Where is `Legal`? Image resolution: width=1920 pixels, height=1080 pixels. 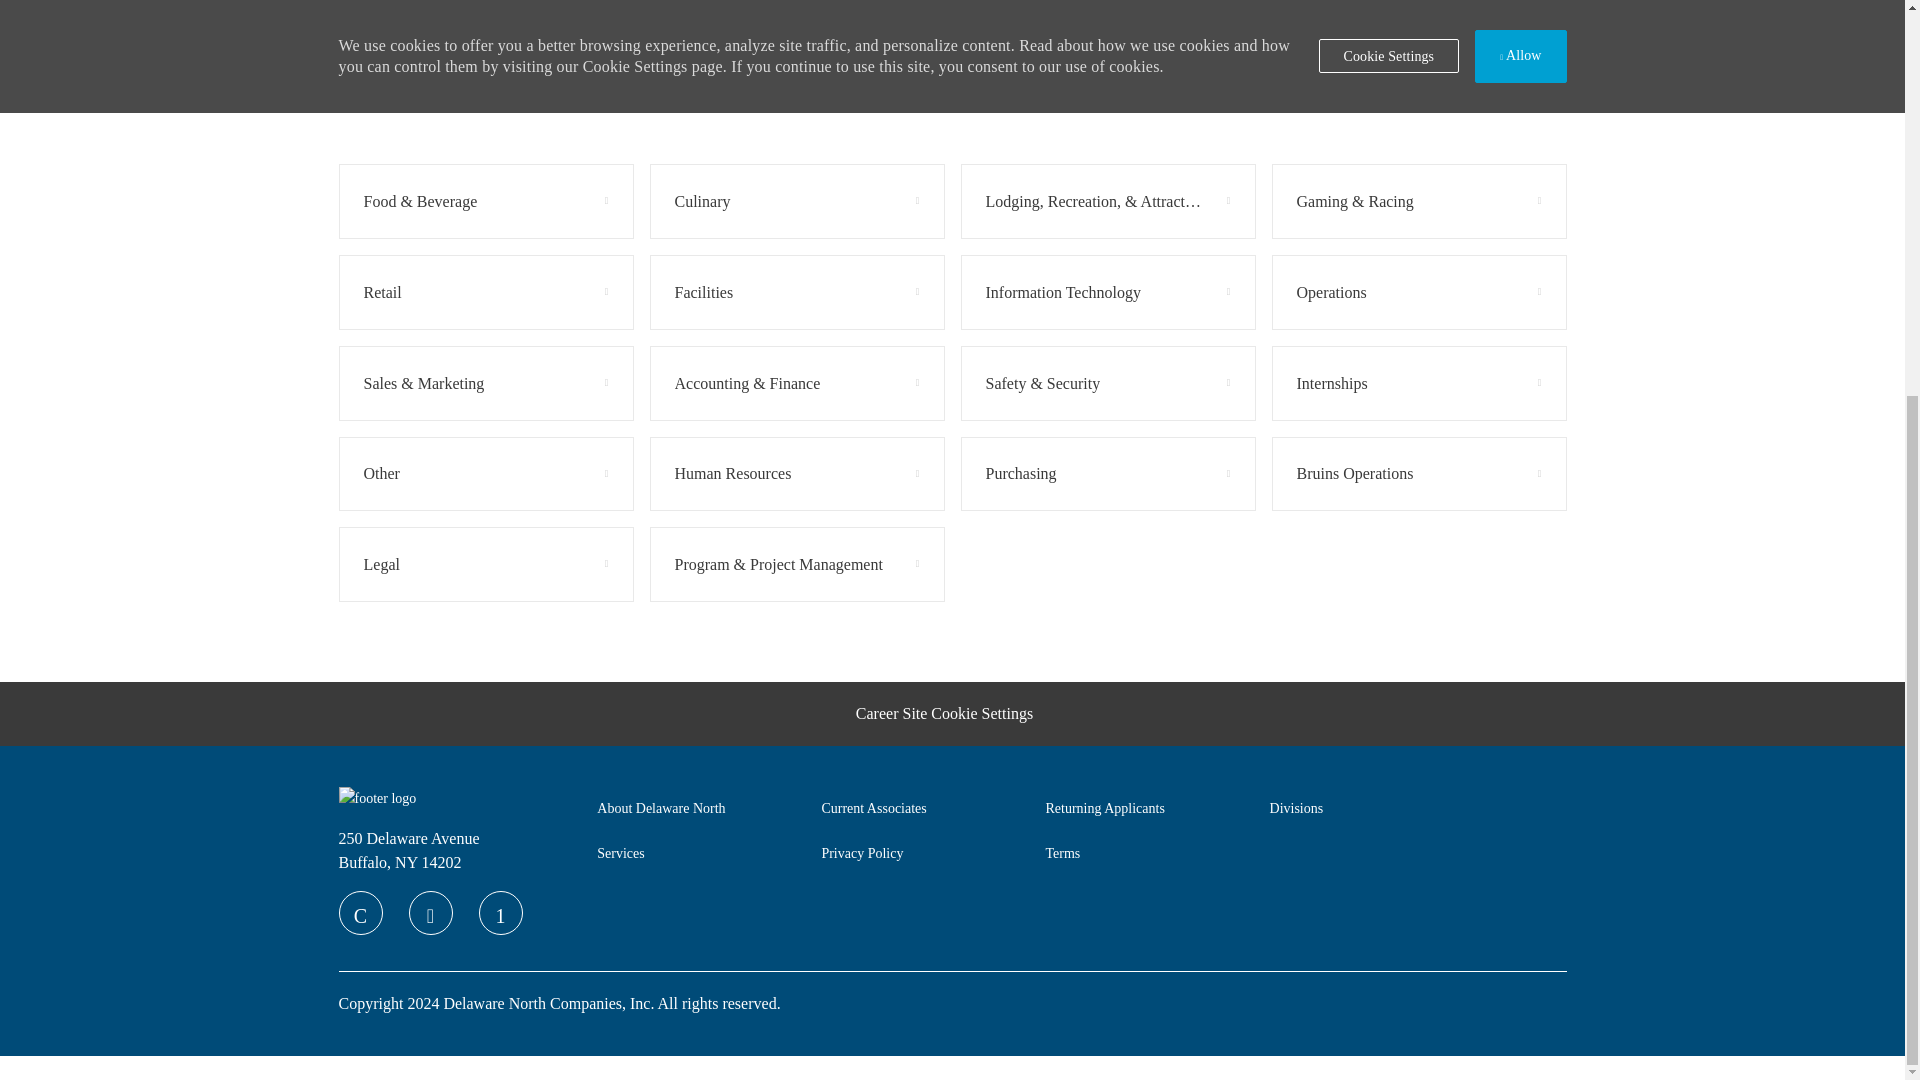
Legal is located at coordinates (485, 564).